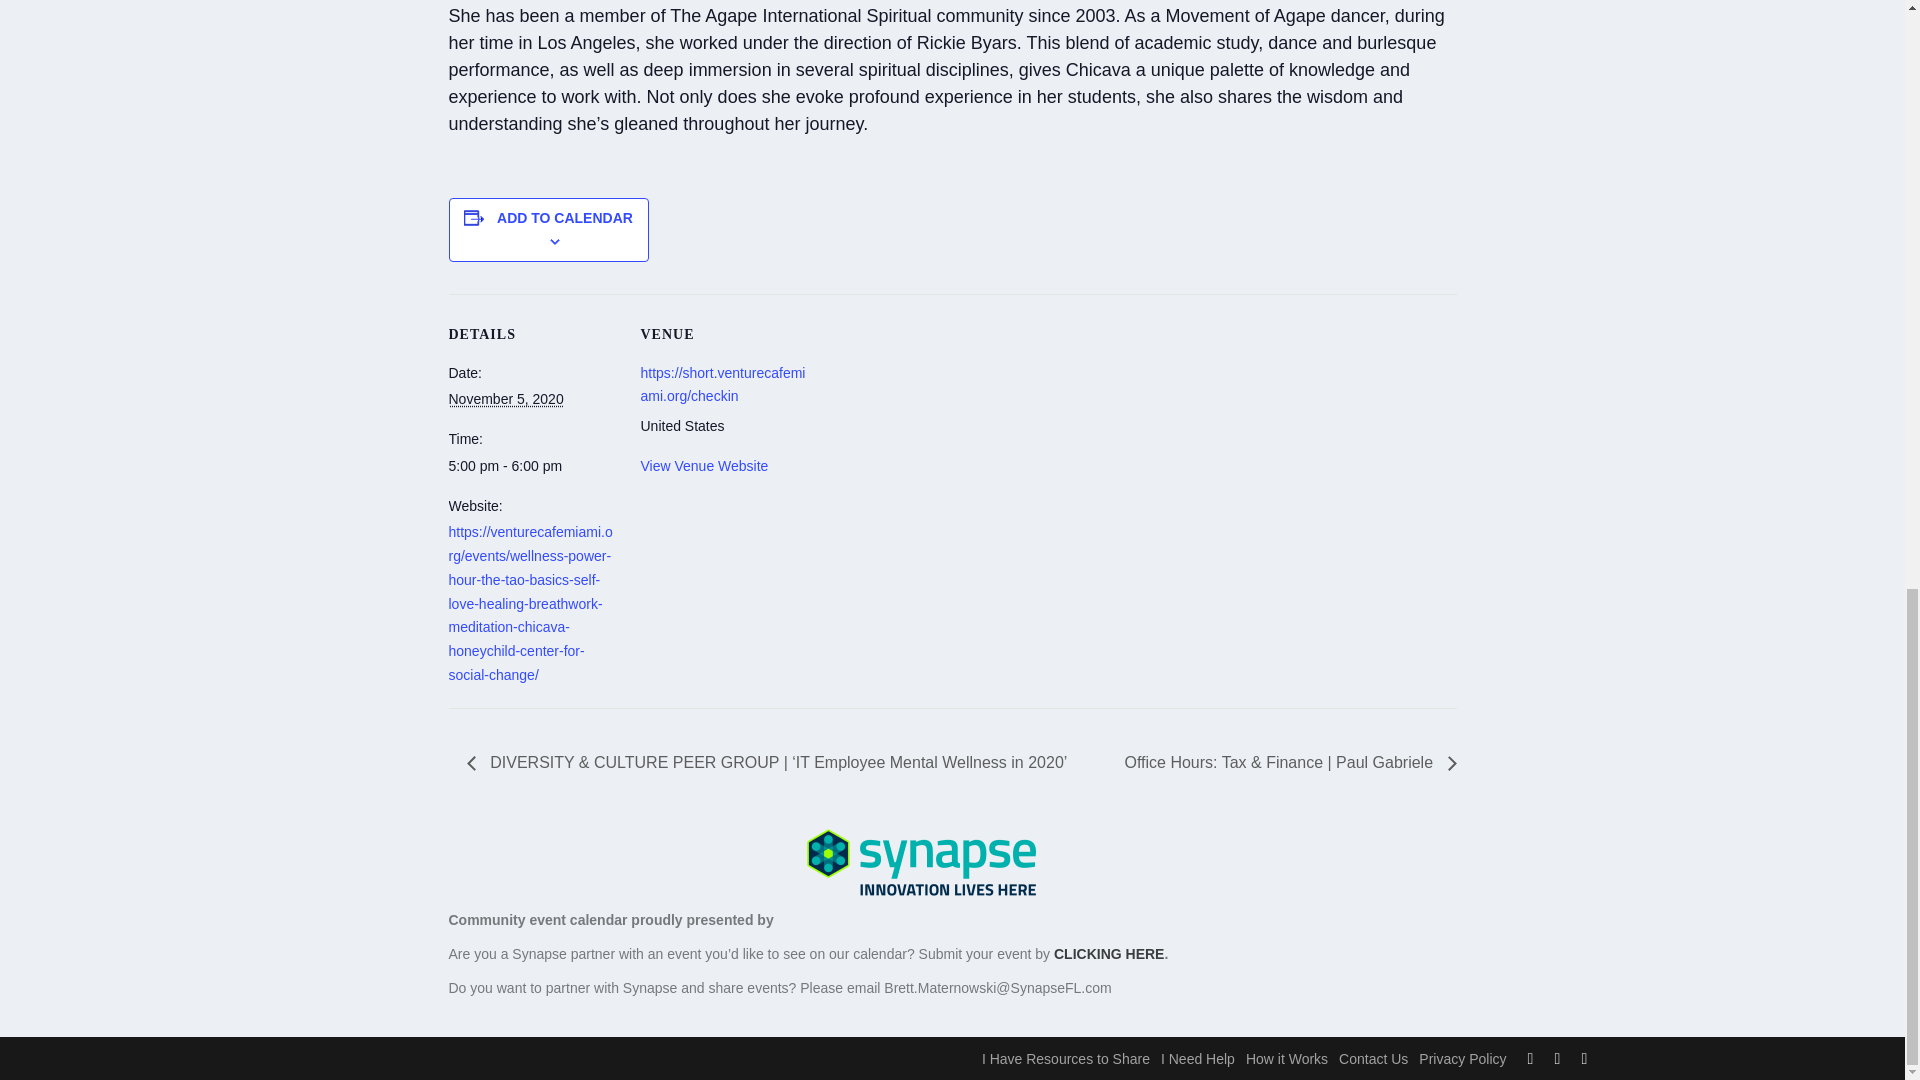 Image resolution: width=1920 pixels, height=1080 pixels. I want to click on ADD TO CALENDAR, so click(565, 217).